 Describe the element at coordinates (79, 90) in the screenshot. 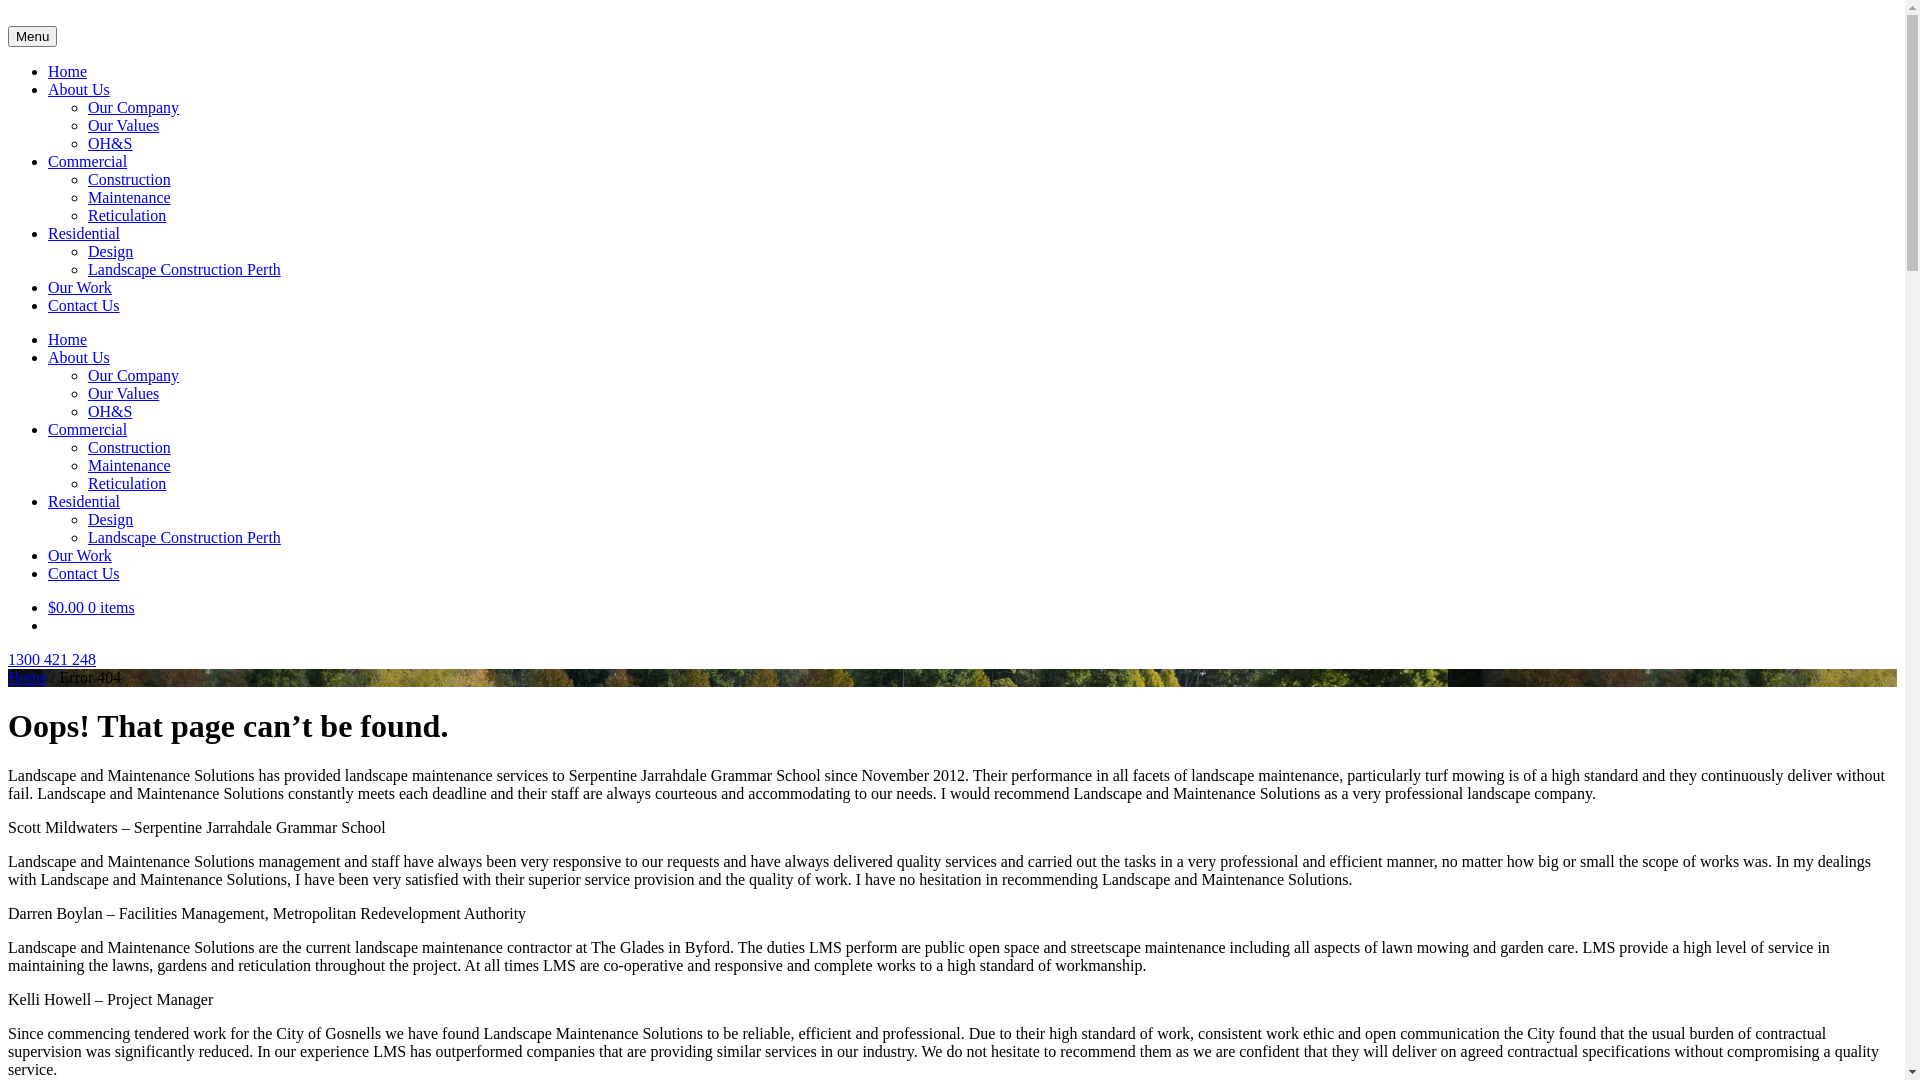

I see `About Us` at that location.